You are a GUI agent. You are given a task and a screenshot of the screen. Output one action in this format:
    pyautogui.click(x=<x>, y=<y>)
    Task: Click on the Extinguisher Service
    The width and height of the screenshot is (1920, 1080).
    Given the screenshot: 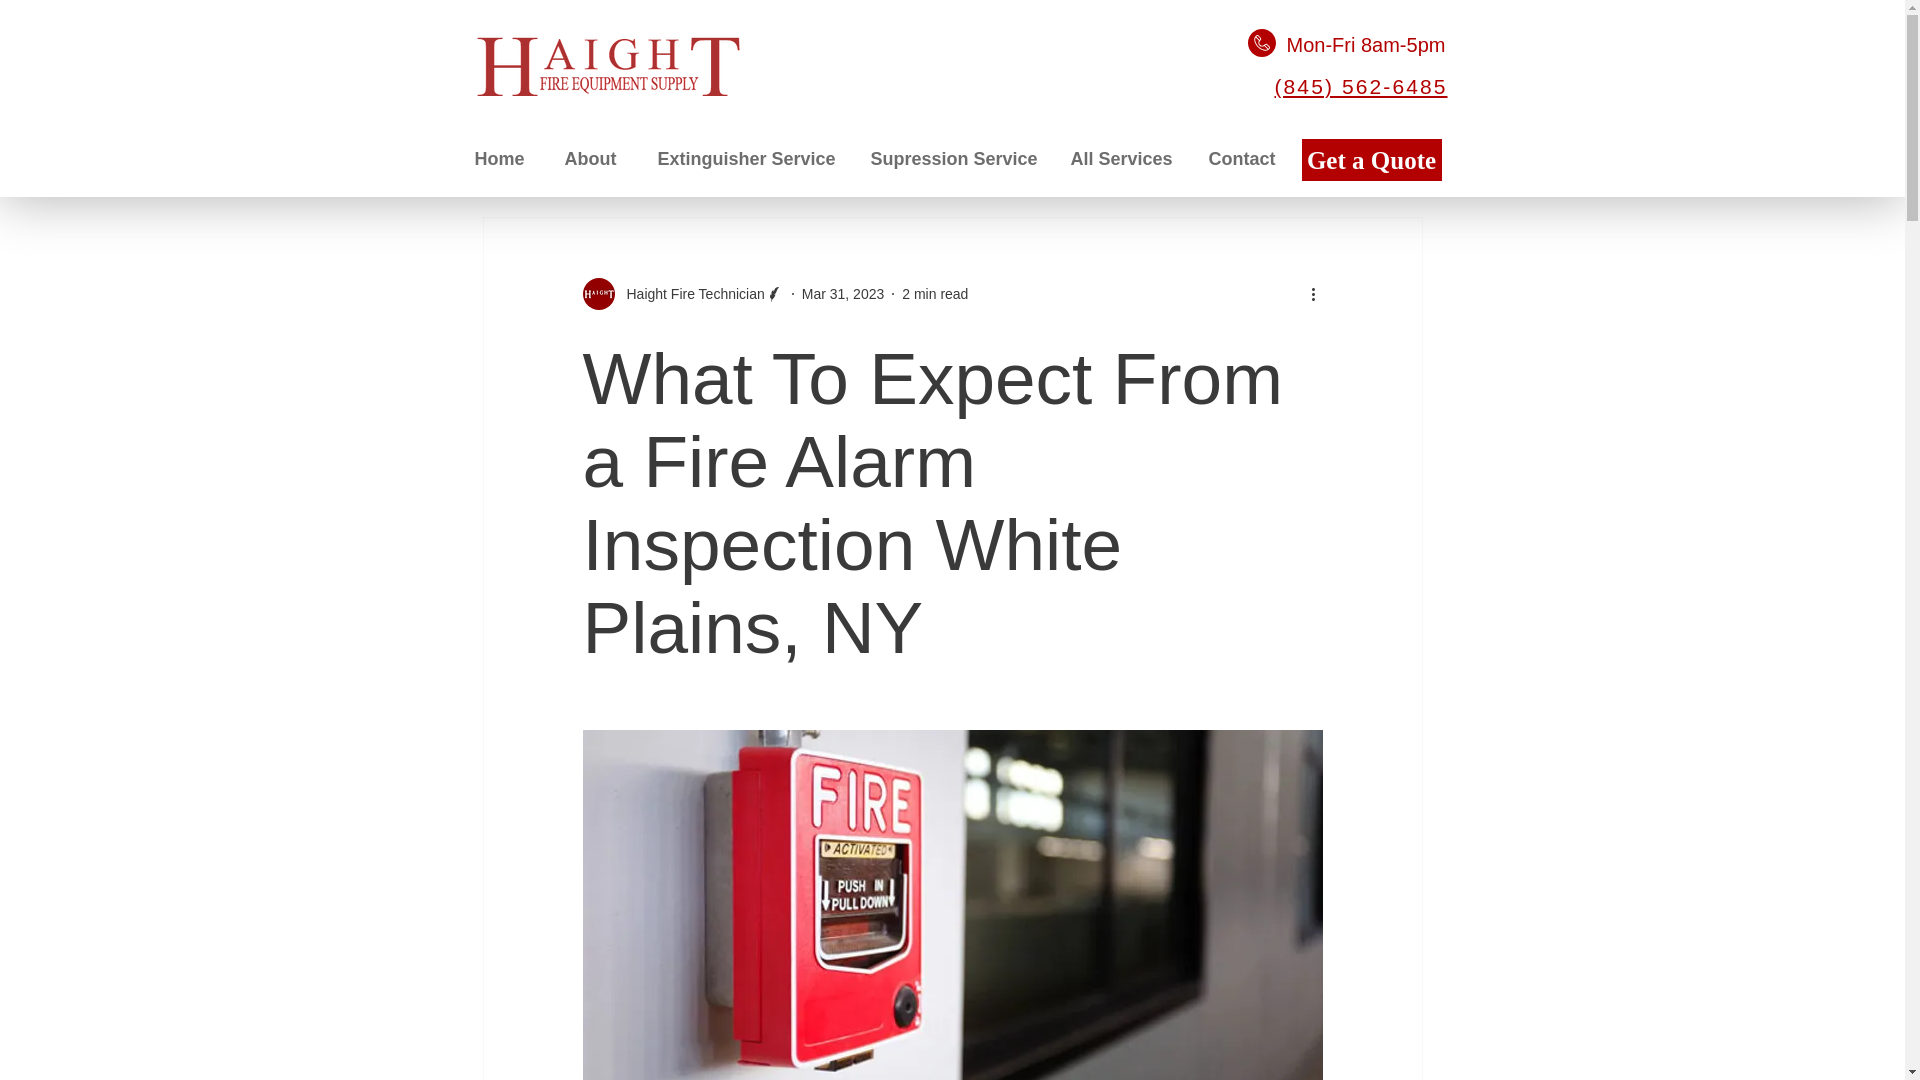 What is the action you would take?
    pyautogui.click(x=748, y=160)
    